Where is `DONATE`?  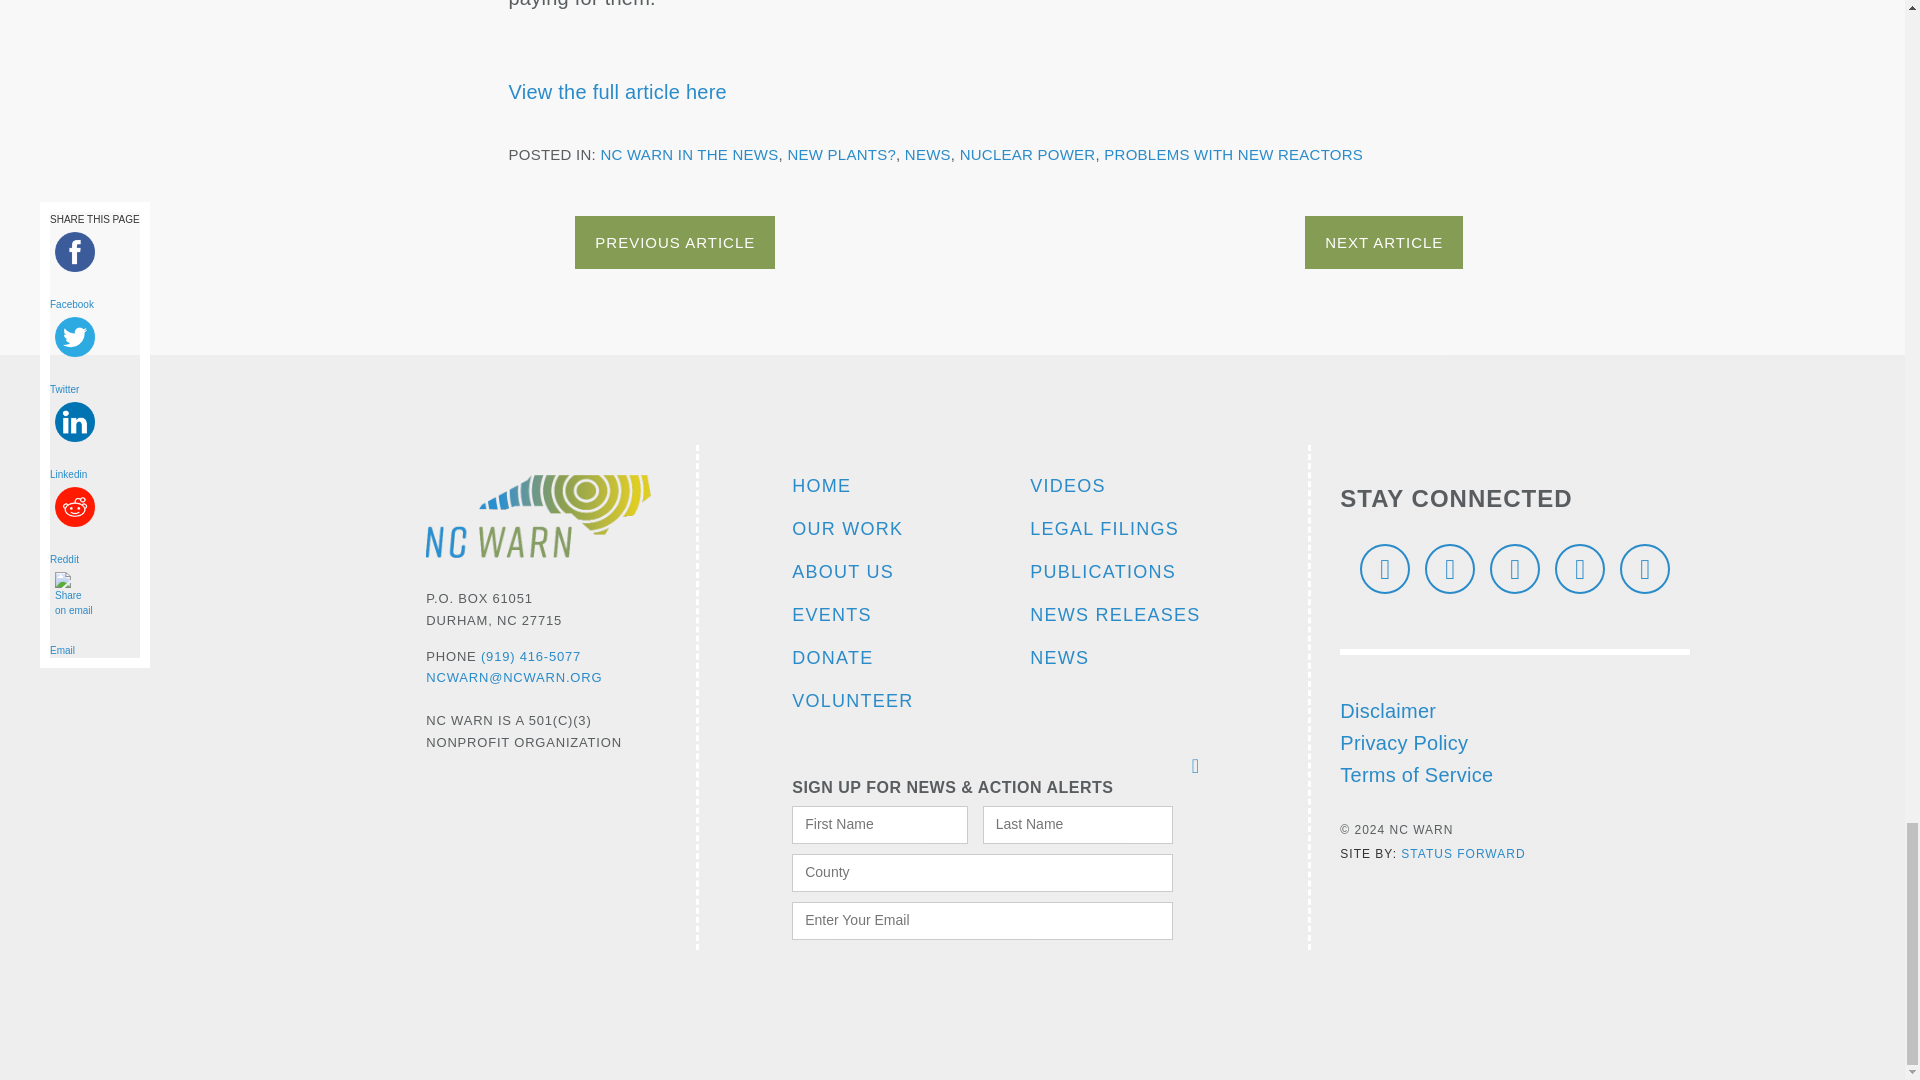 DONATE is located at coordinates (870, 658).